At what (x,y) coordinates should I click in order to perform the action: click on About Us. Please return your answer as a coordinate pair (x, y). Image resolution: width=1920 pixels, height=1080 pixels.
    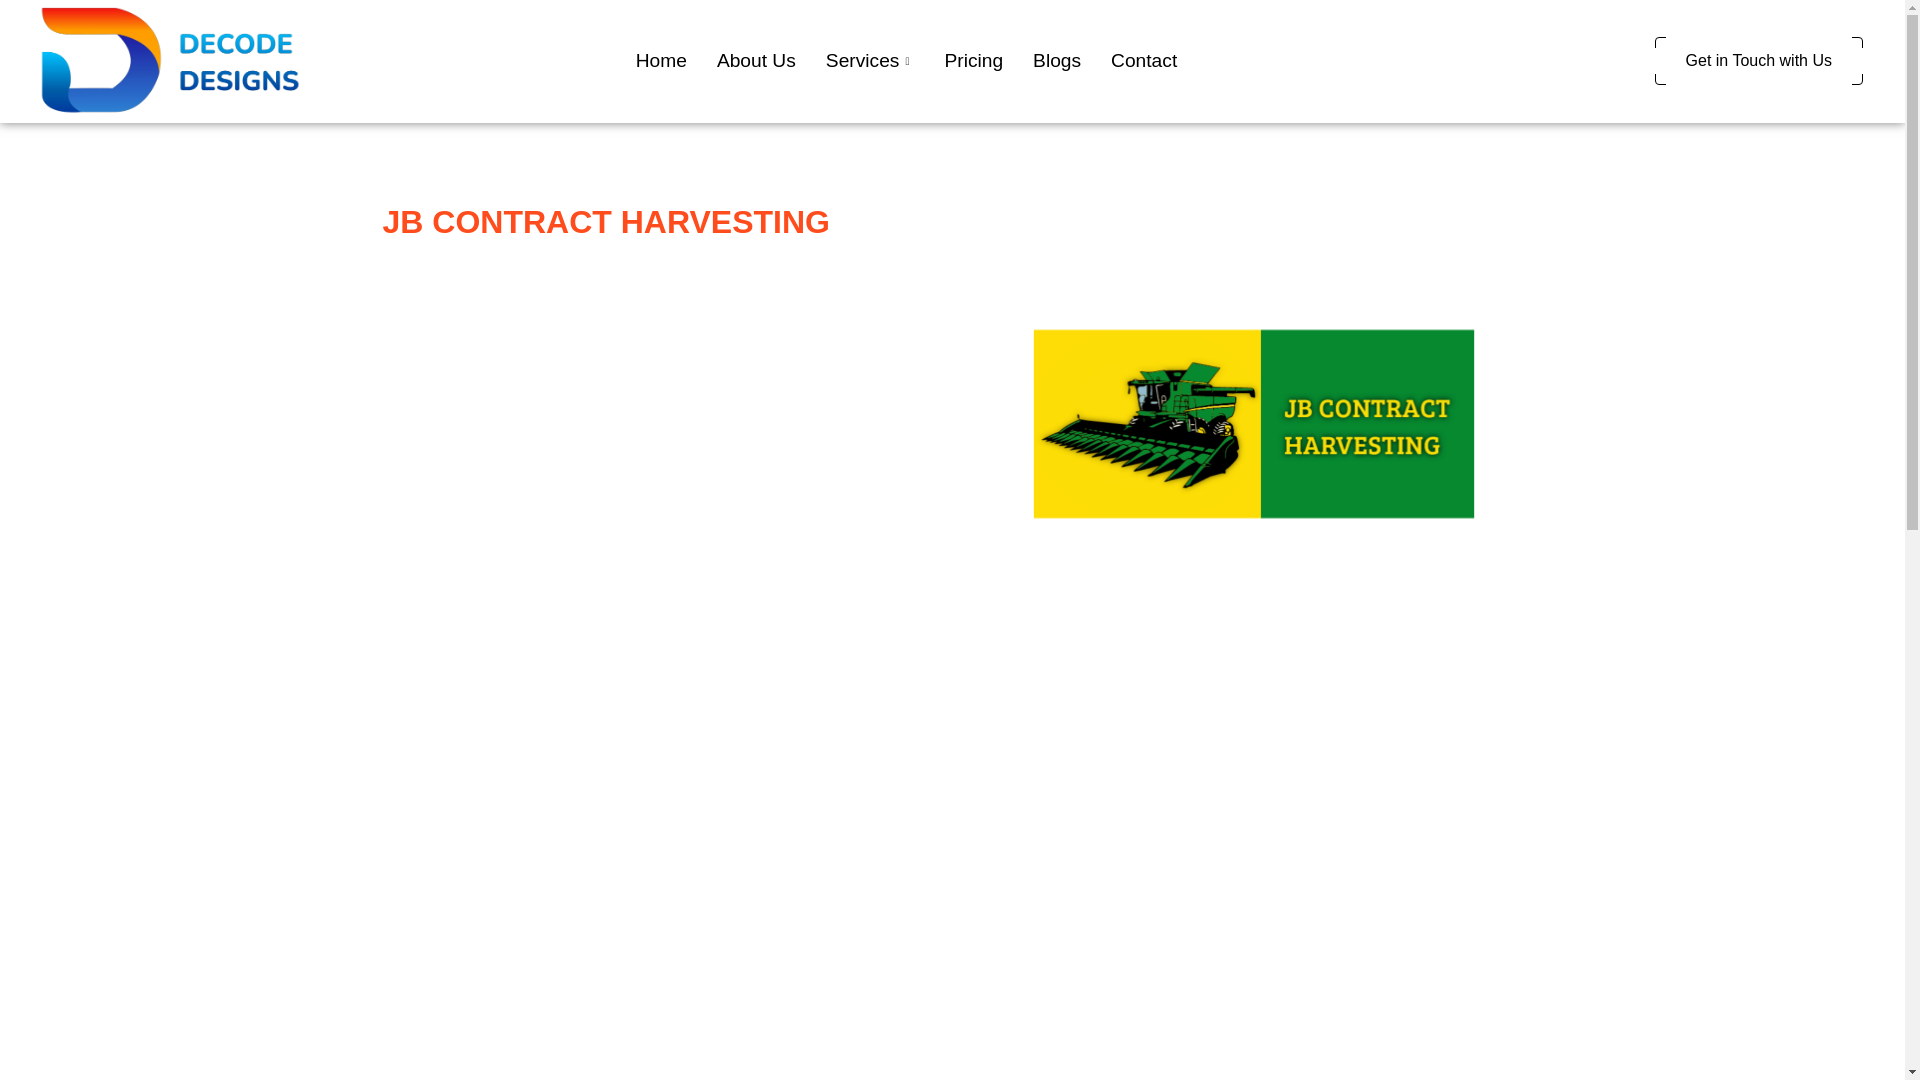
    Looking at the image, I should click on (756, 60).